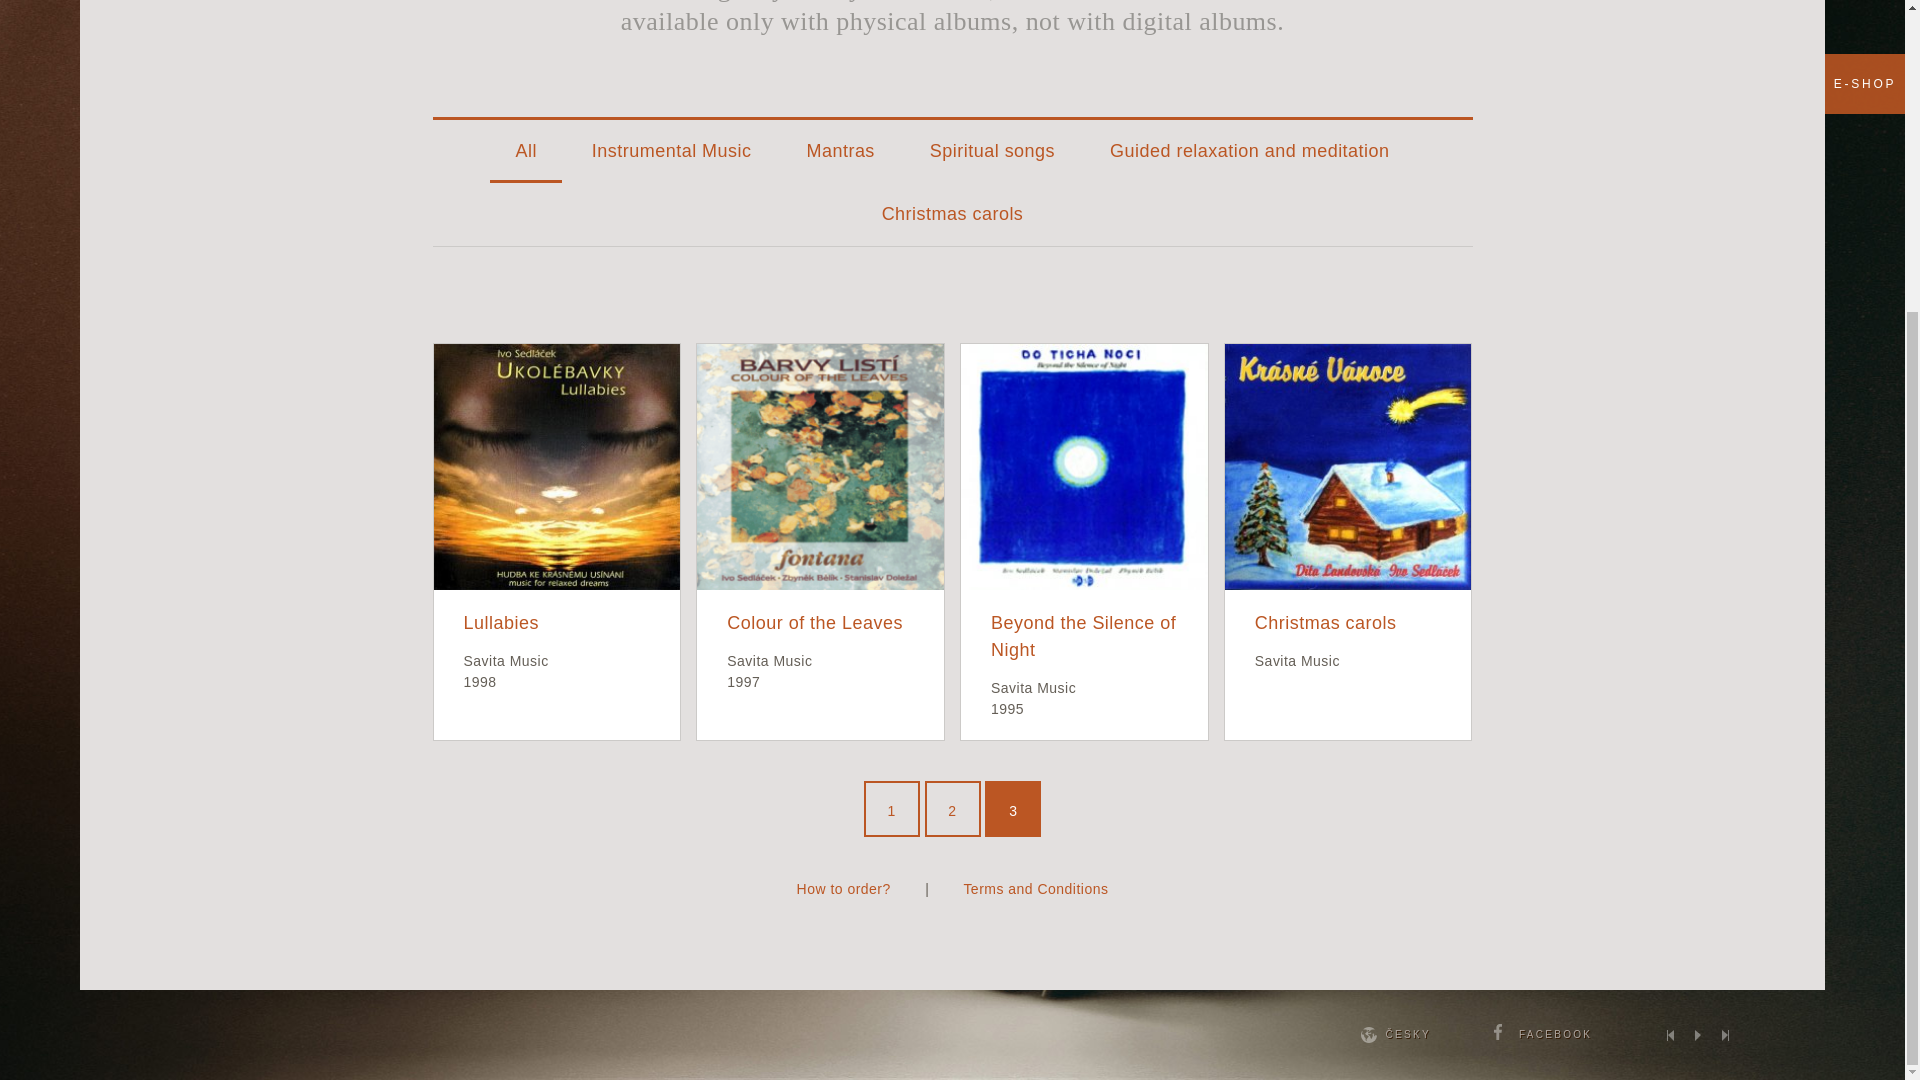  Describe the element at coordinates (992, 150) in the screenshot. I see `Spiritual songs` at that location.